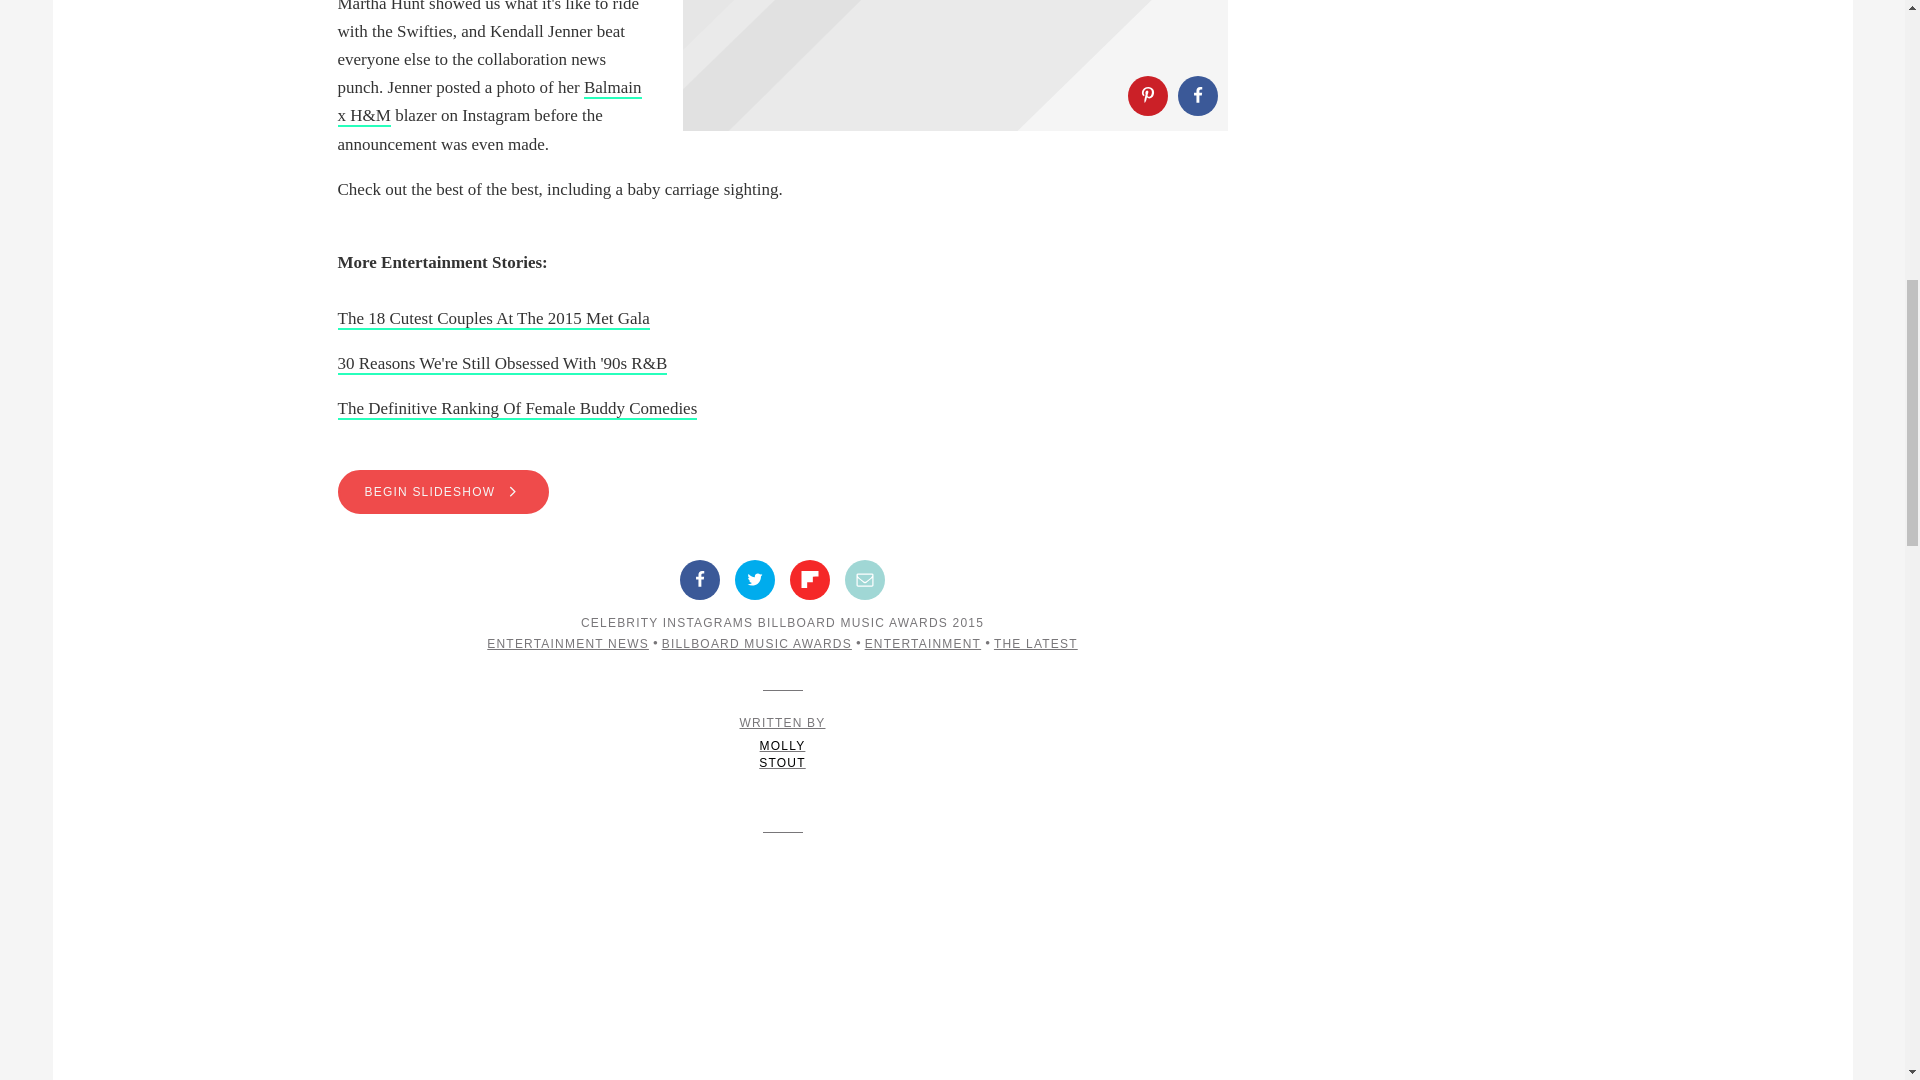 This screenshot has height=1080, width=1920. What do you see at coordinates (1148, 95) in the screenshot?
I see `Share on Pinterest` at bounding box center [1148, 95].